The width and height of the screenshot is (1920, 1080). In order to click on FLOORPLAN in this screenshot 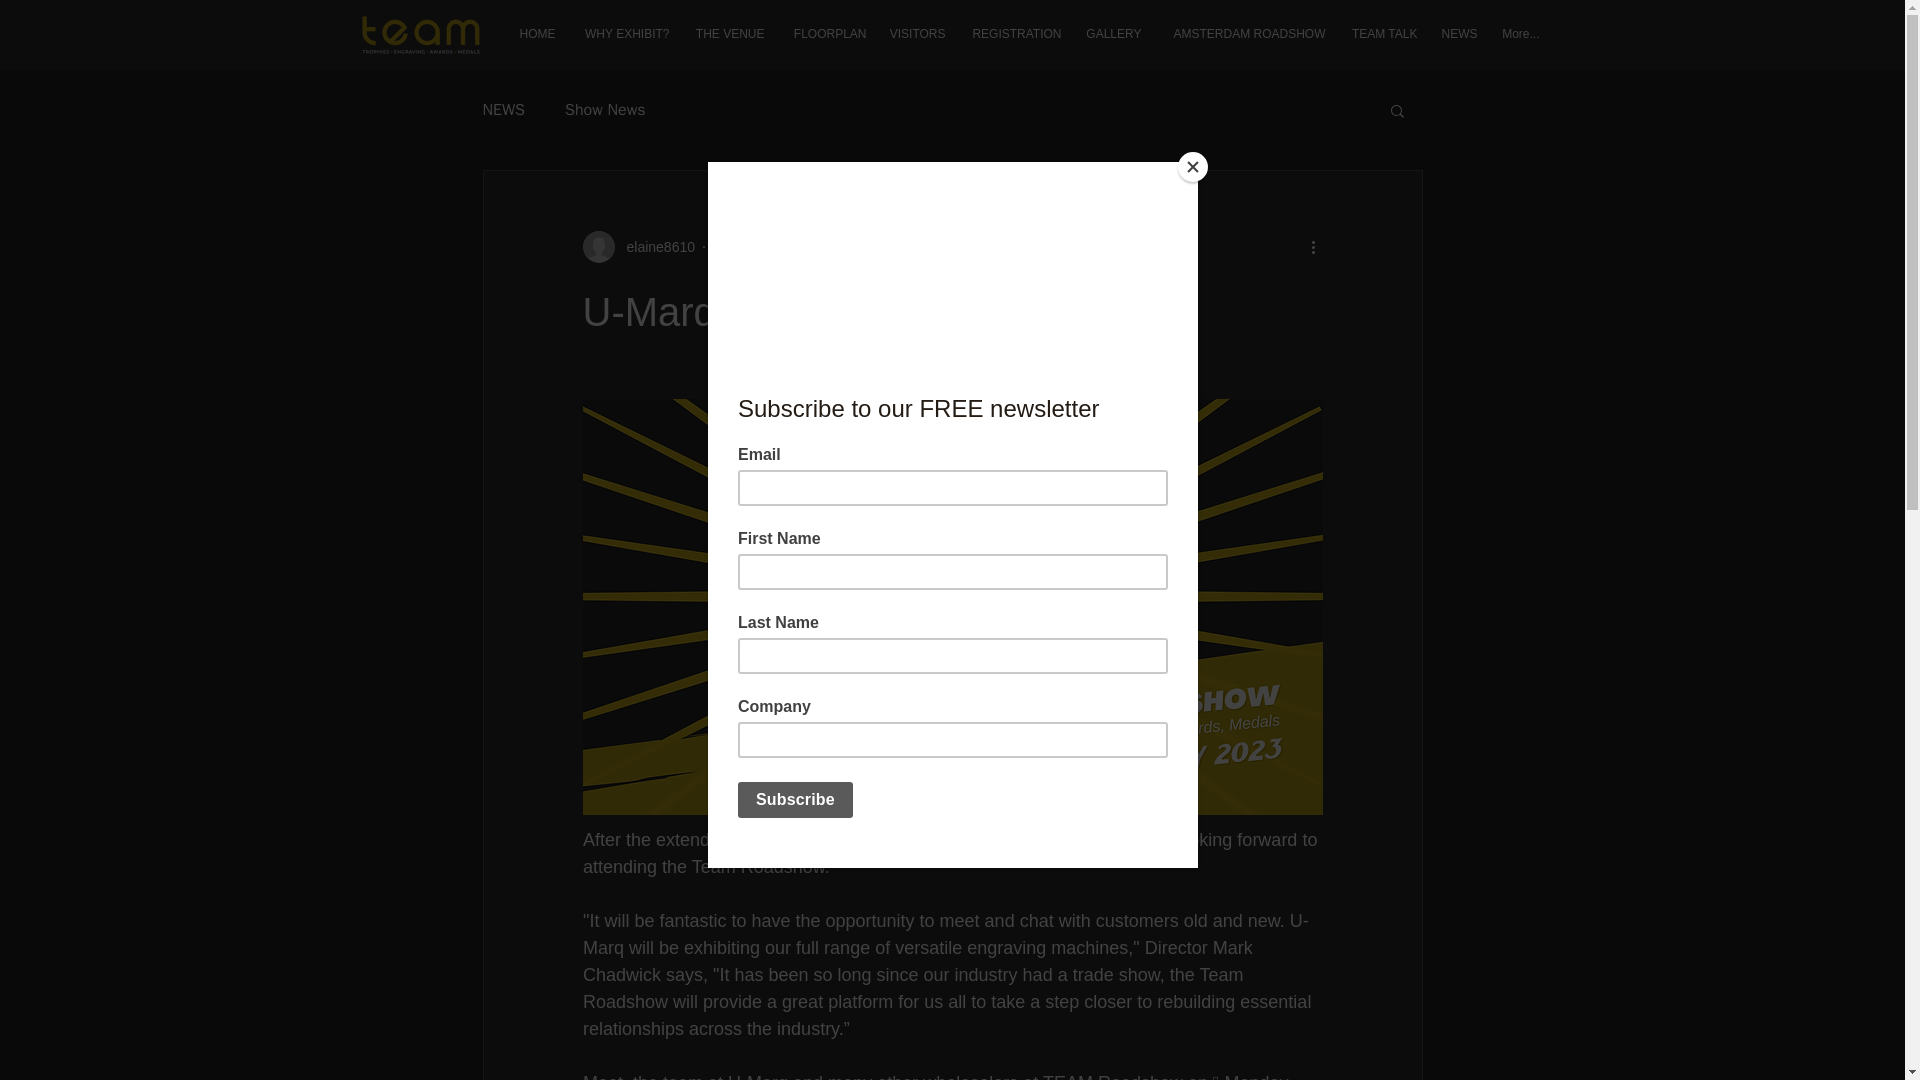, I will do `click(824, 34)`.